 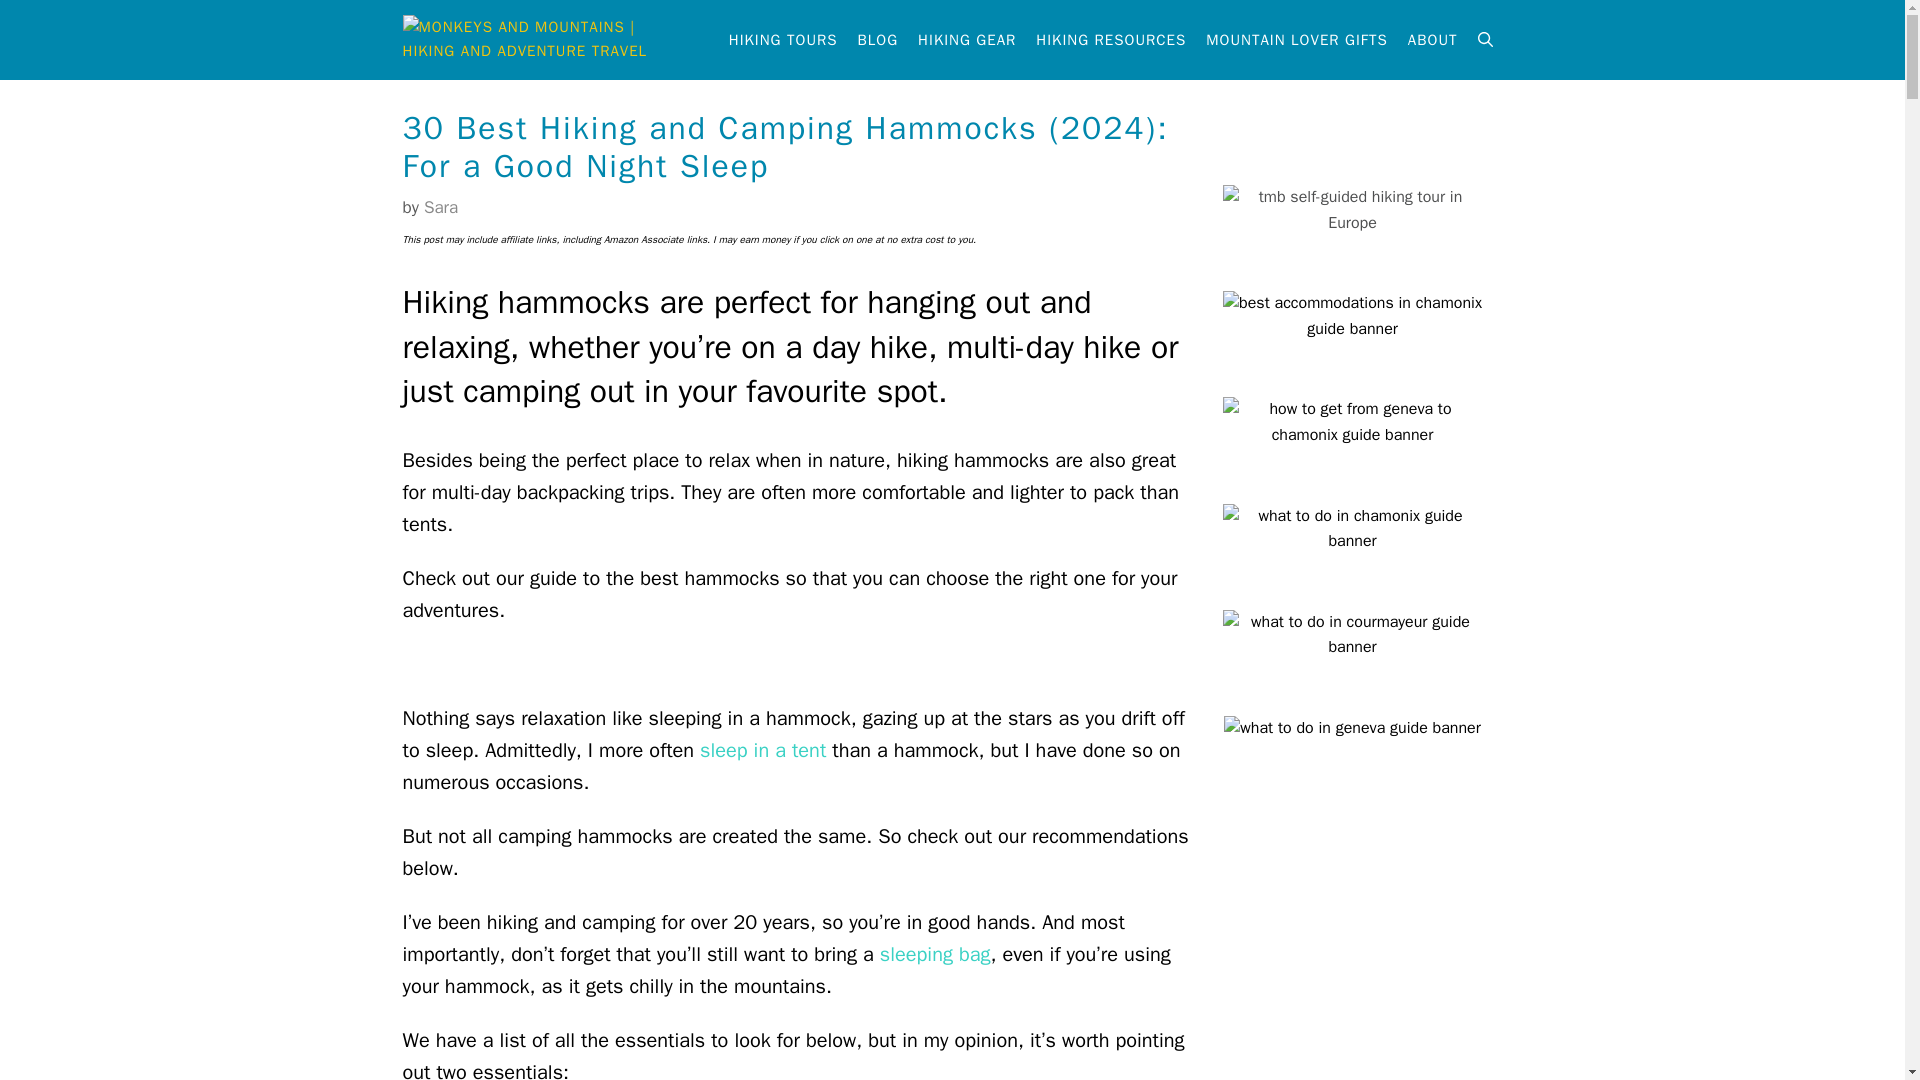 What do you see at coordinates (783, 40) in the screenshot?
I see `HIKING TOURS` at bounding box center [783, 40].